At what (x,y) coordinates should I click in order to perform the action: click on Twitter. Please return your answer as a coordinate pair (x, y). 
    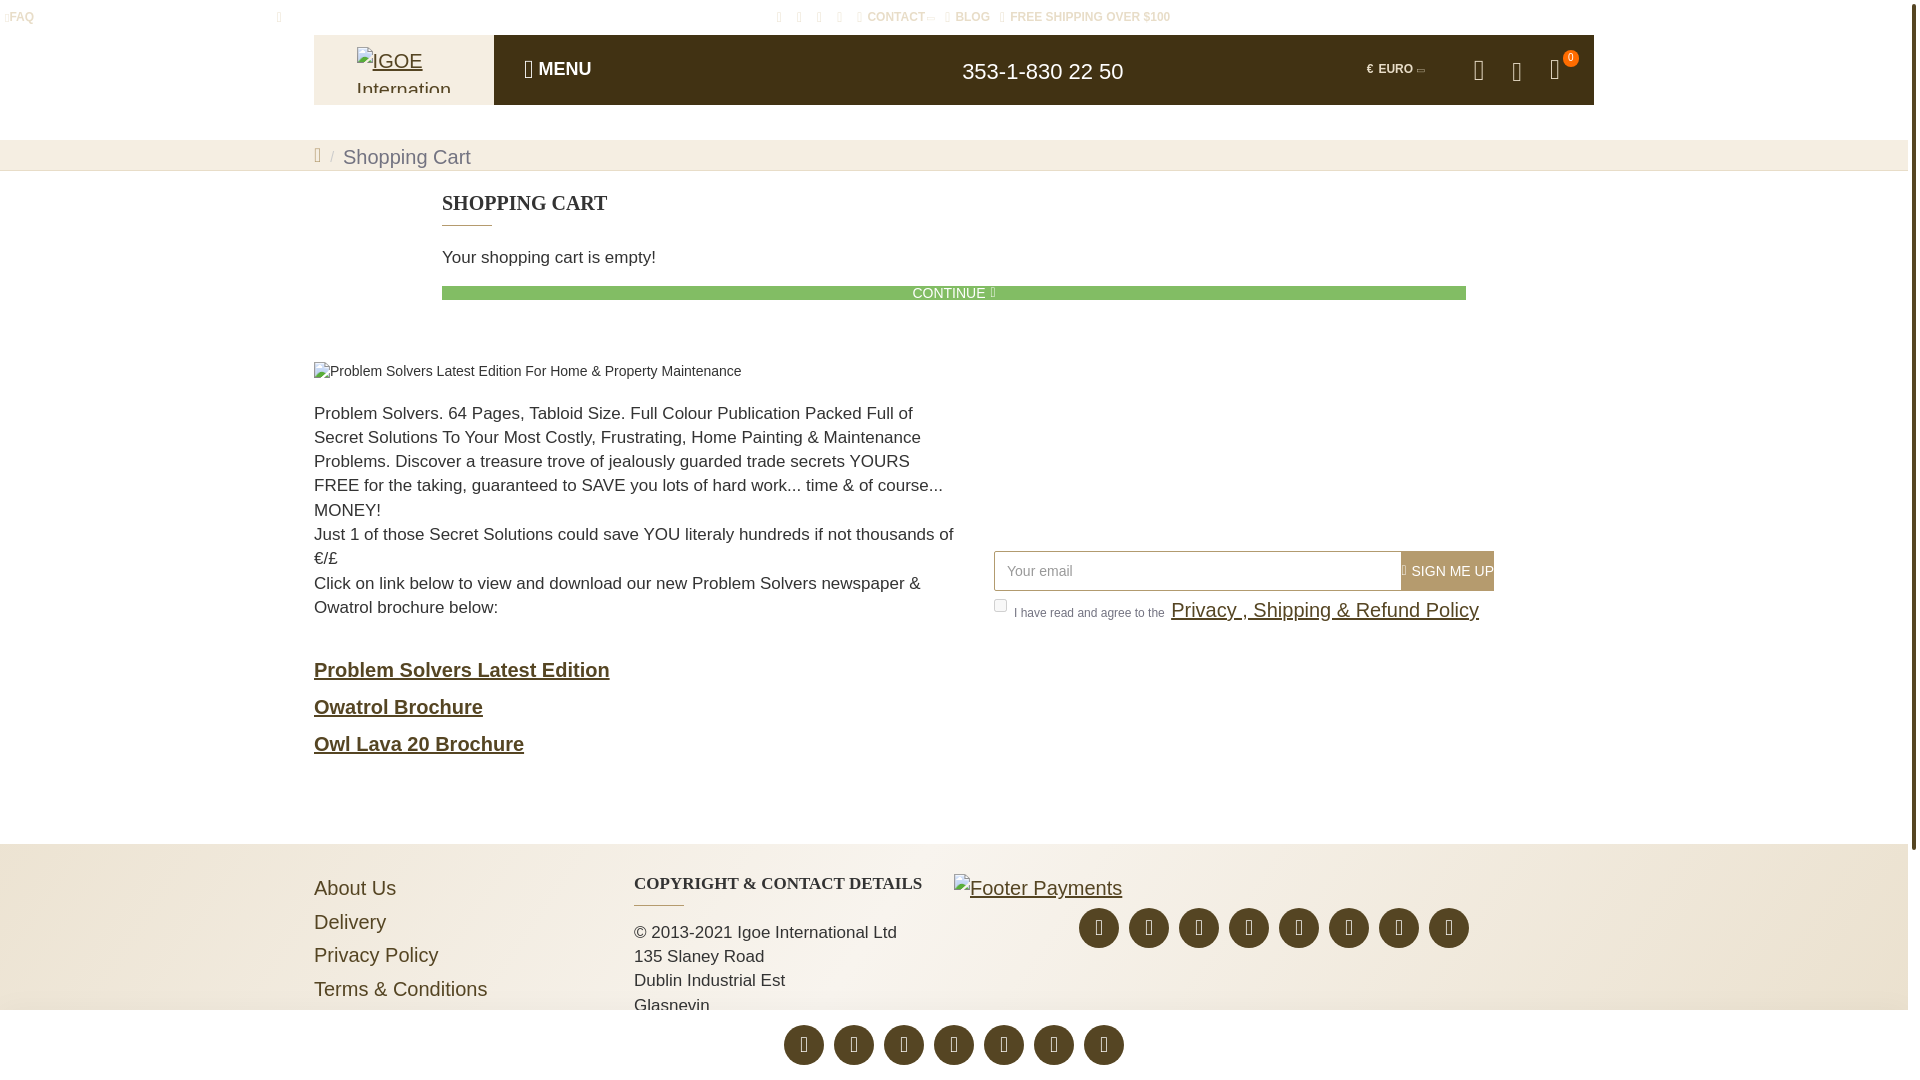
    Looking at the image, I should click on (1148, 928).